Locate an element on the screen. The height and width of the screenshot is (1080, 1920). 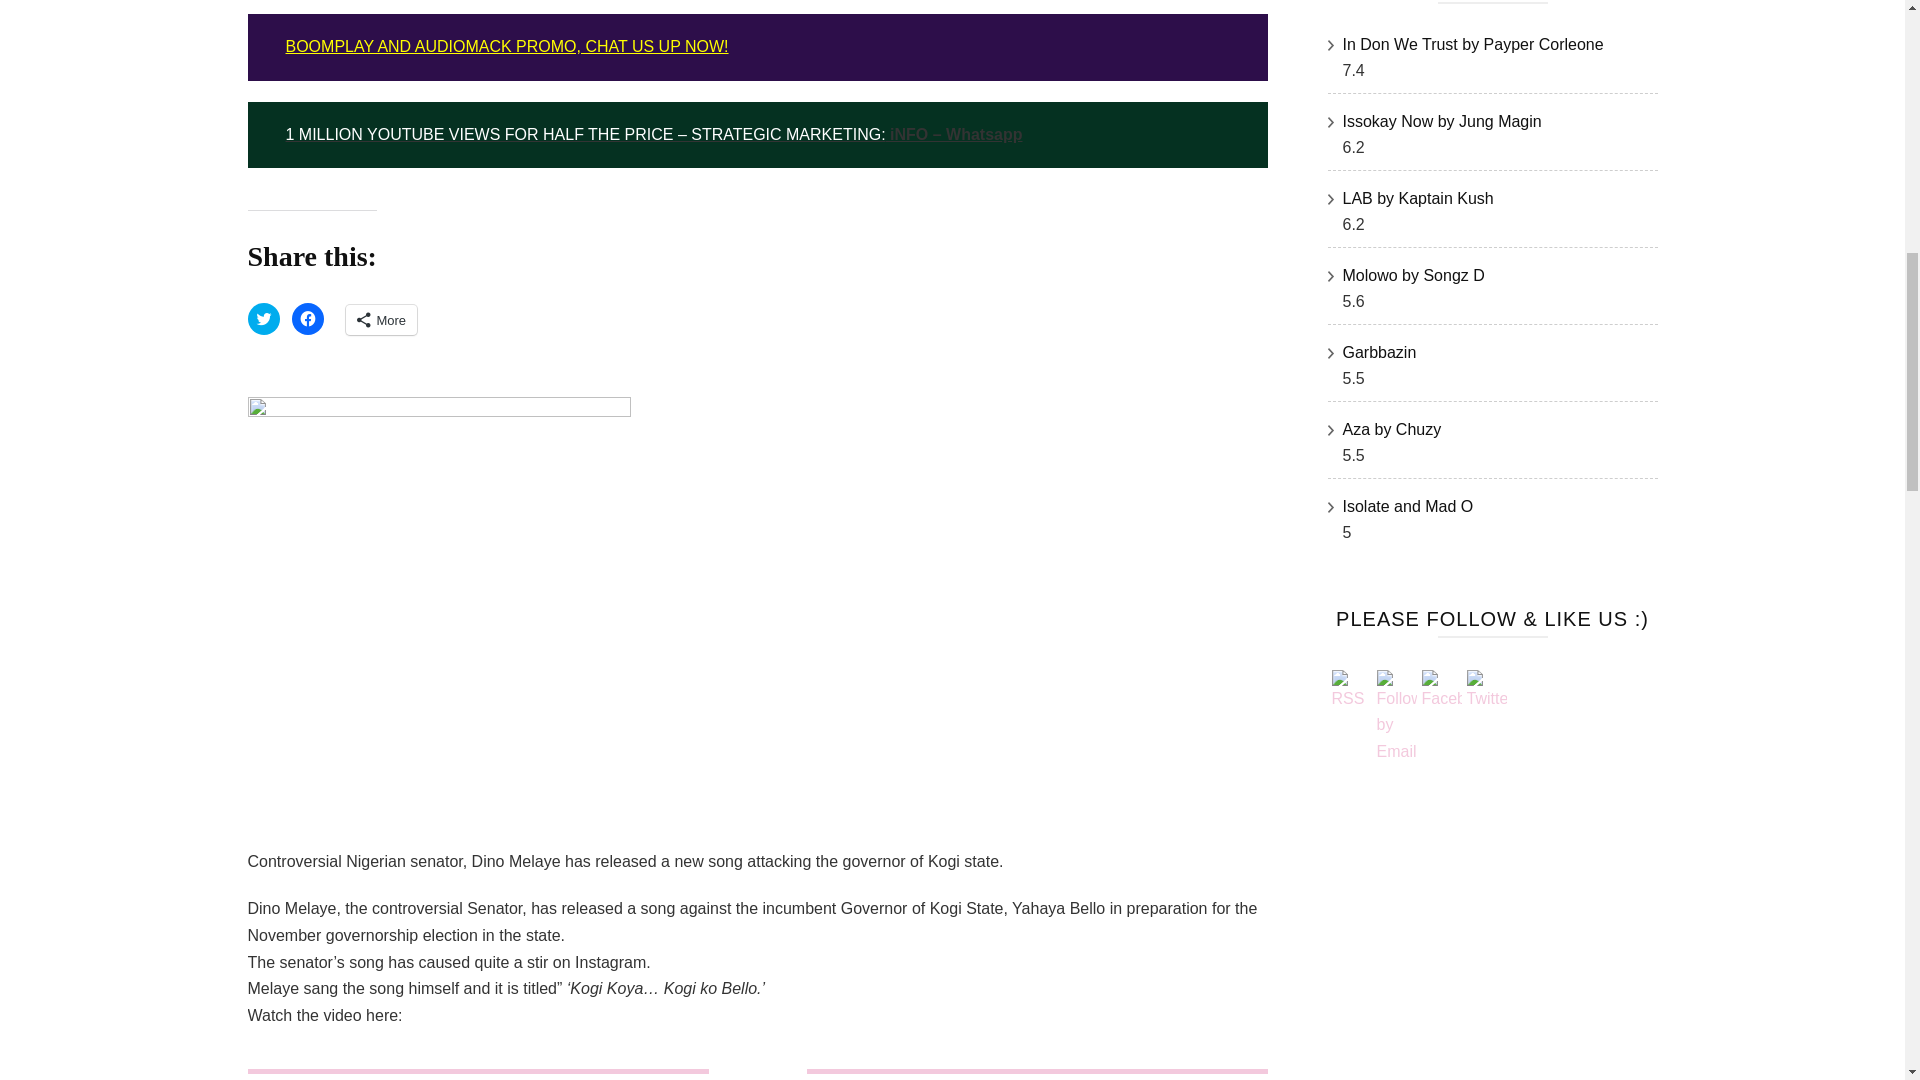
Click to share on Facebook is located at coordinates (308, 318).